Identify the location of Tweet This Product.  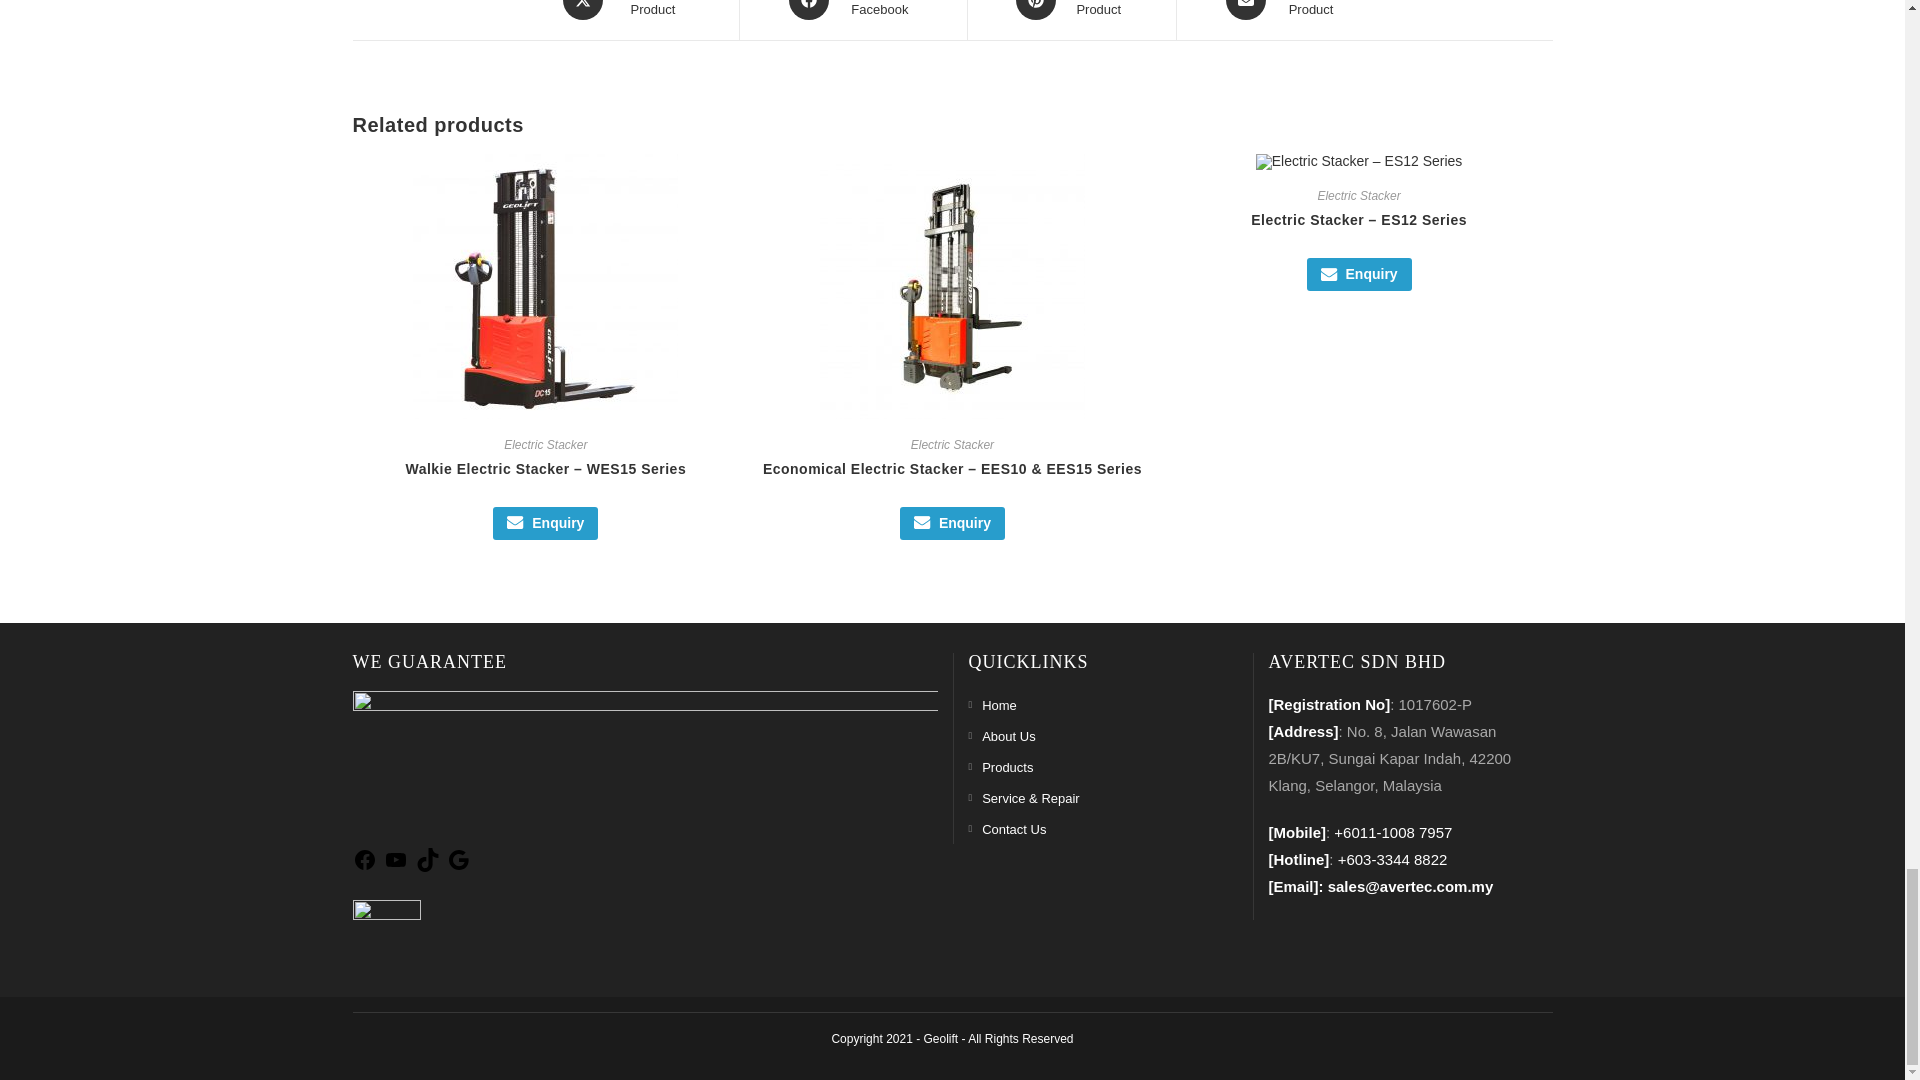
(626, 10).